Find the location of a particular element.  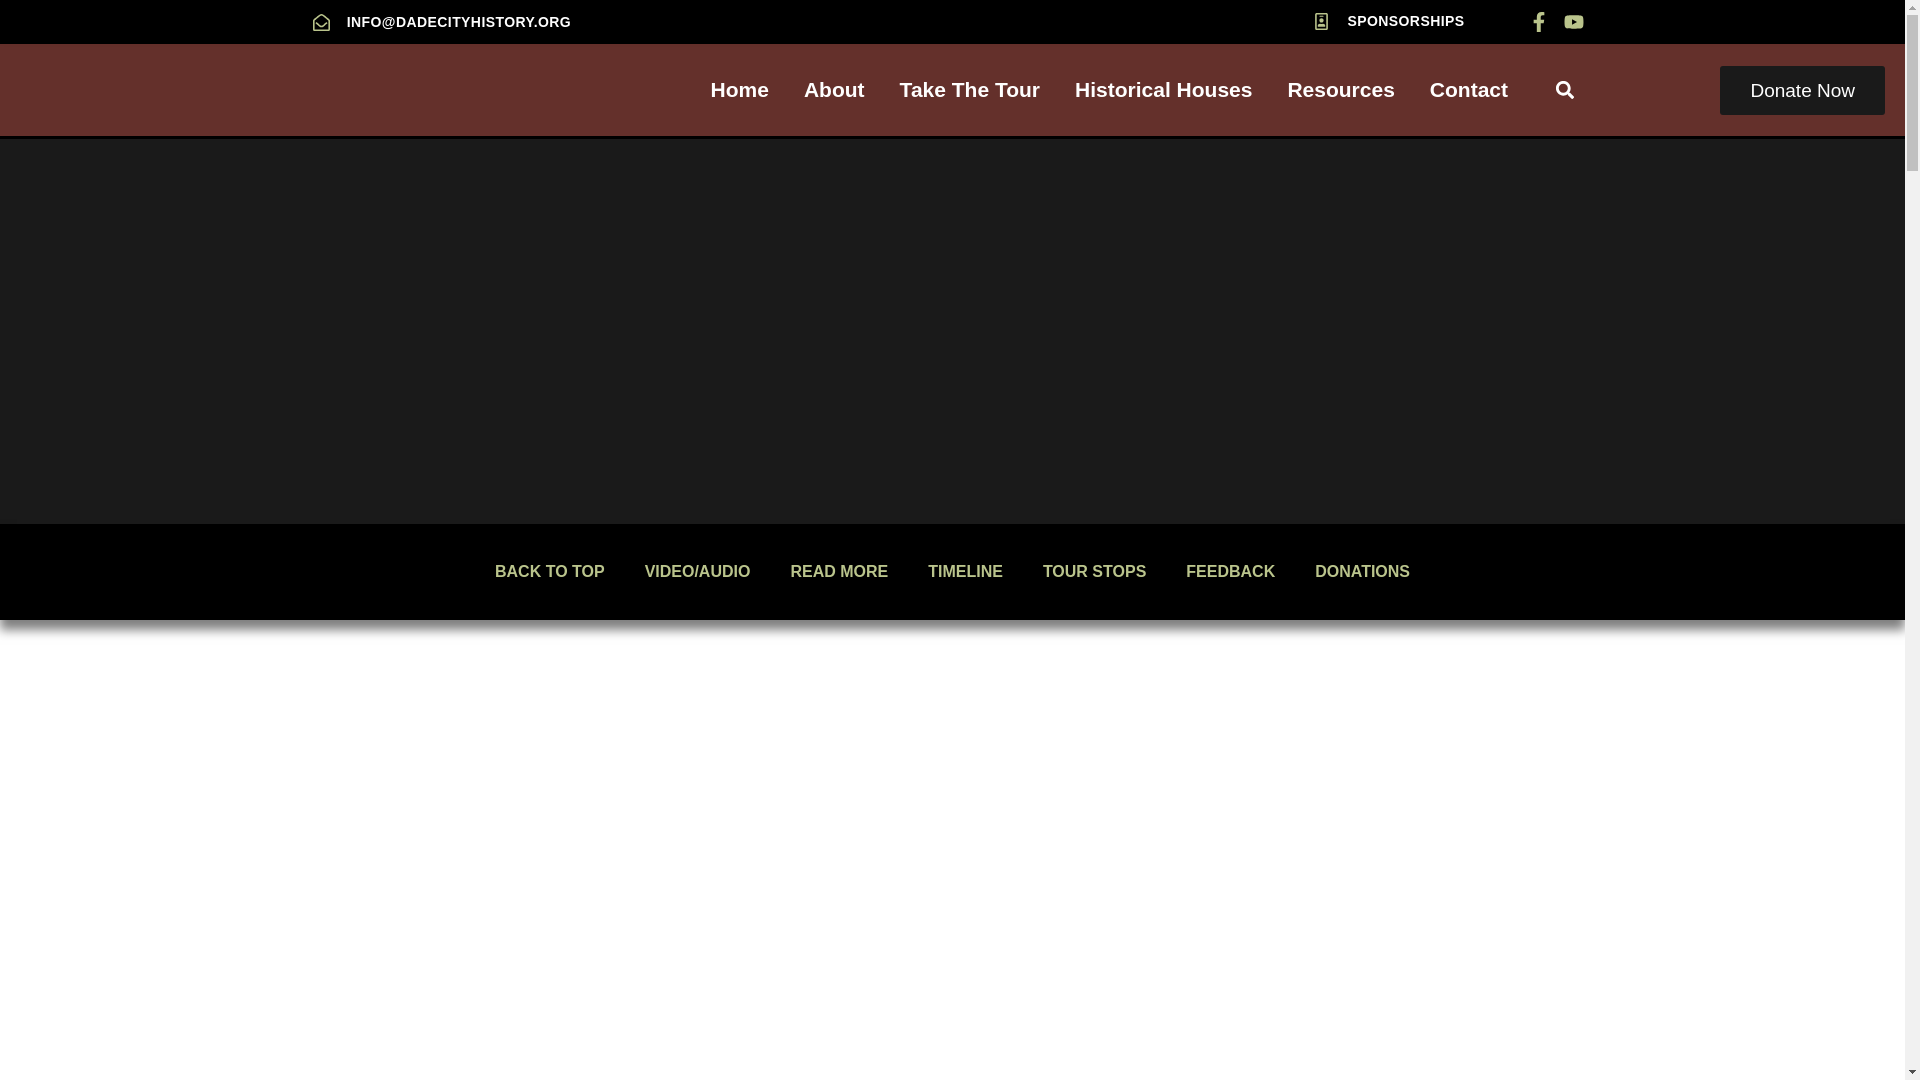

Contact is located at coordinates (1468, 89).